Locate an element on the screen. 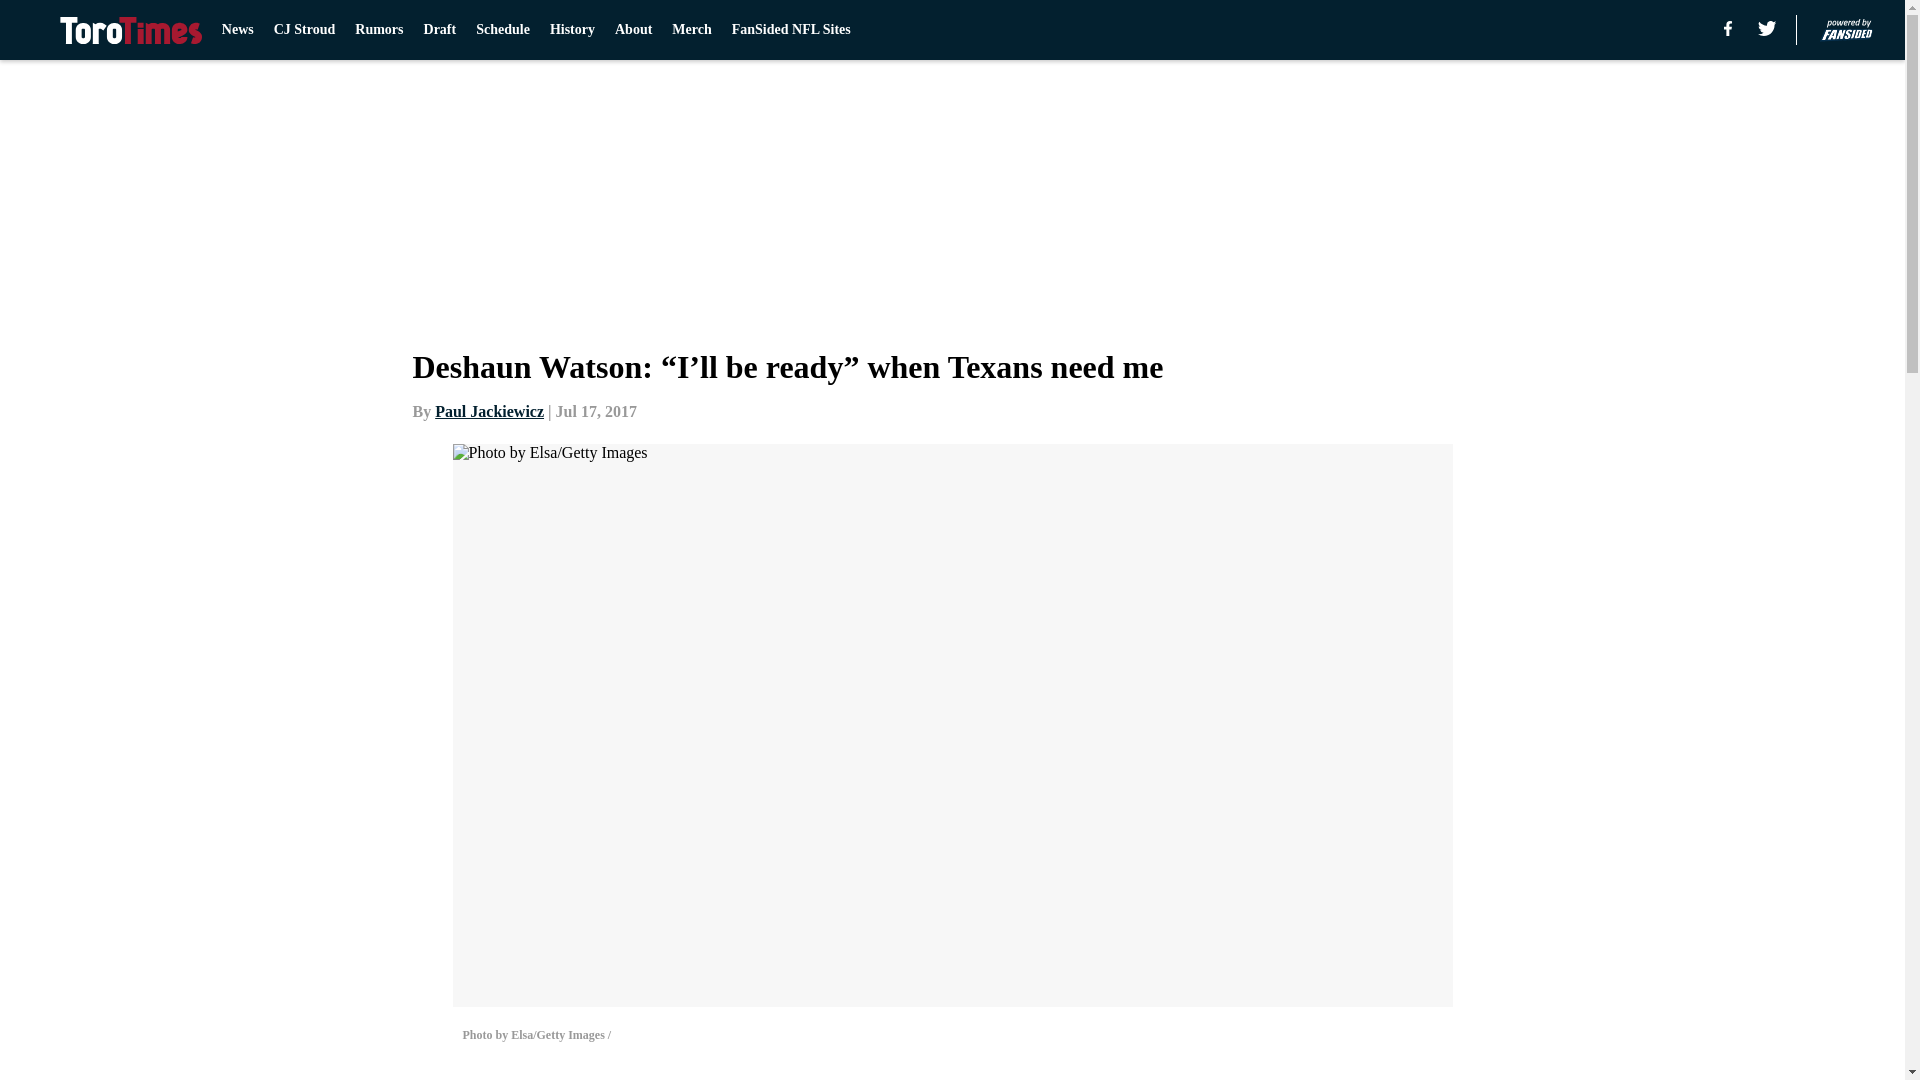 The height and width of the screenshot is (1080, 1920). History is located at coordinates (572, 30).